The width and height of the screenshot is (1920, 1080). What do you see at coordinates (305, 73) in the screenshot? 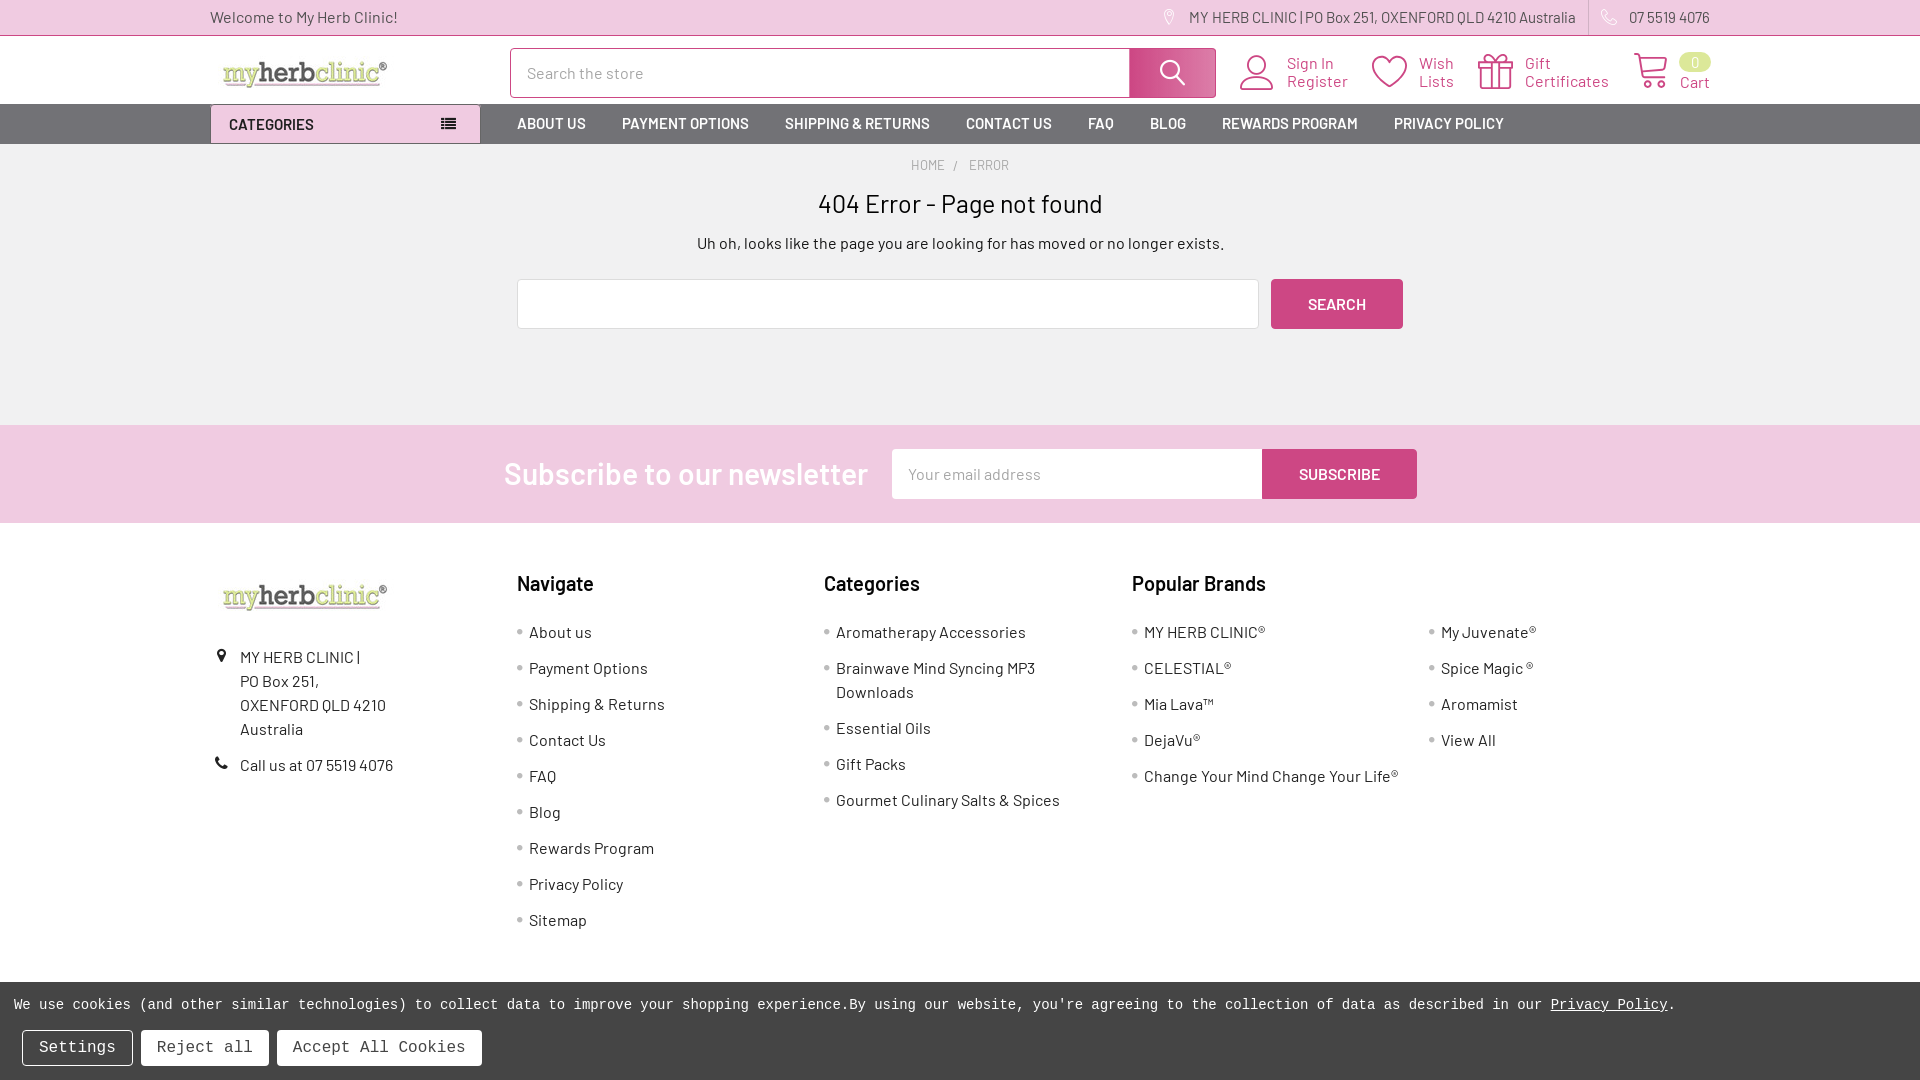
I see `My Herb Clinic` at bounding box center [305, 73].